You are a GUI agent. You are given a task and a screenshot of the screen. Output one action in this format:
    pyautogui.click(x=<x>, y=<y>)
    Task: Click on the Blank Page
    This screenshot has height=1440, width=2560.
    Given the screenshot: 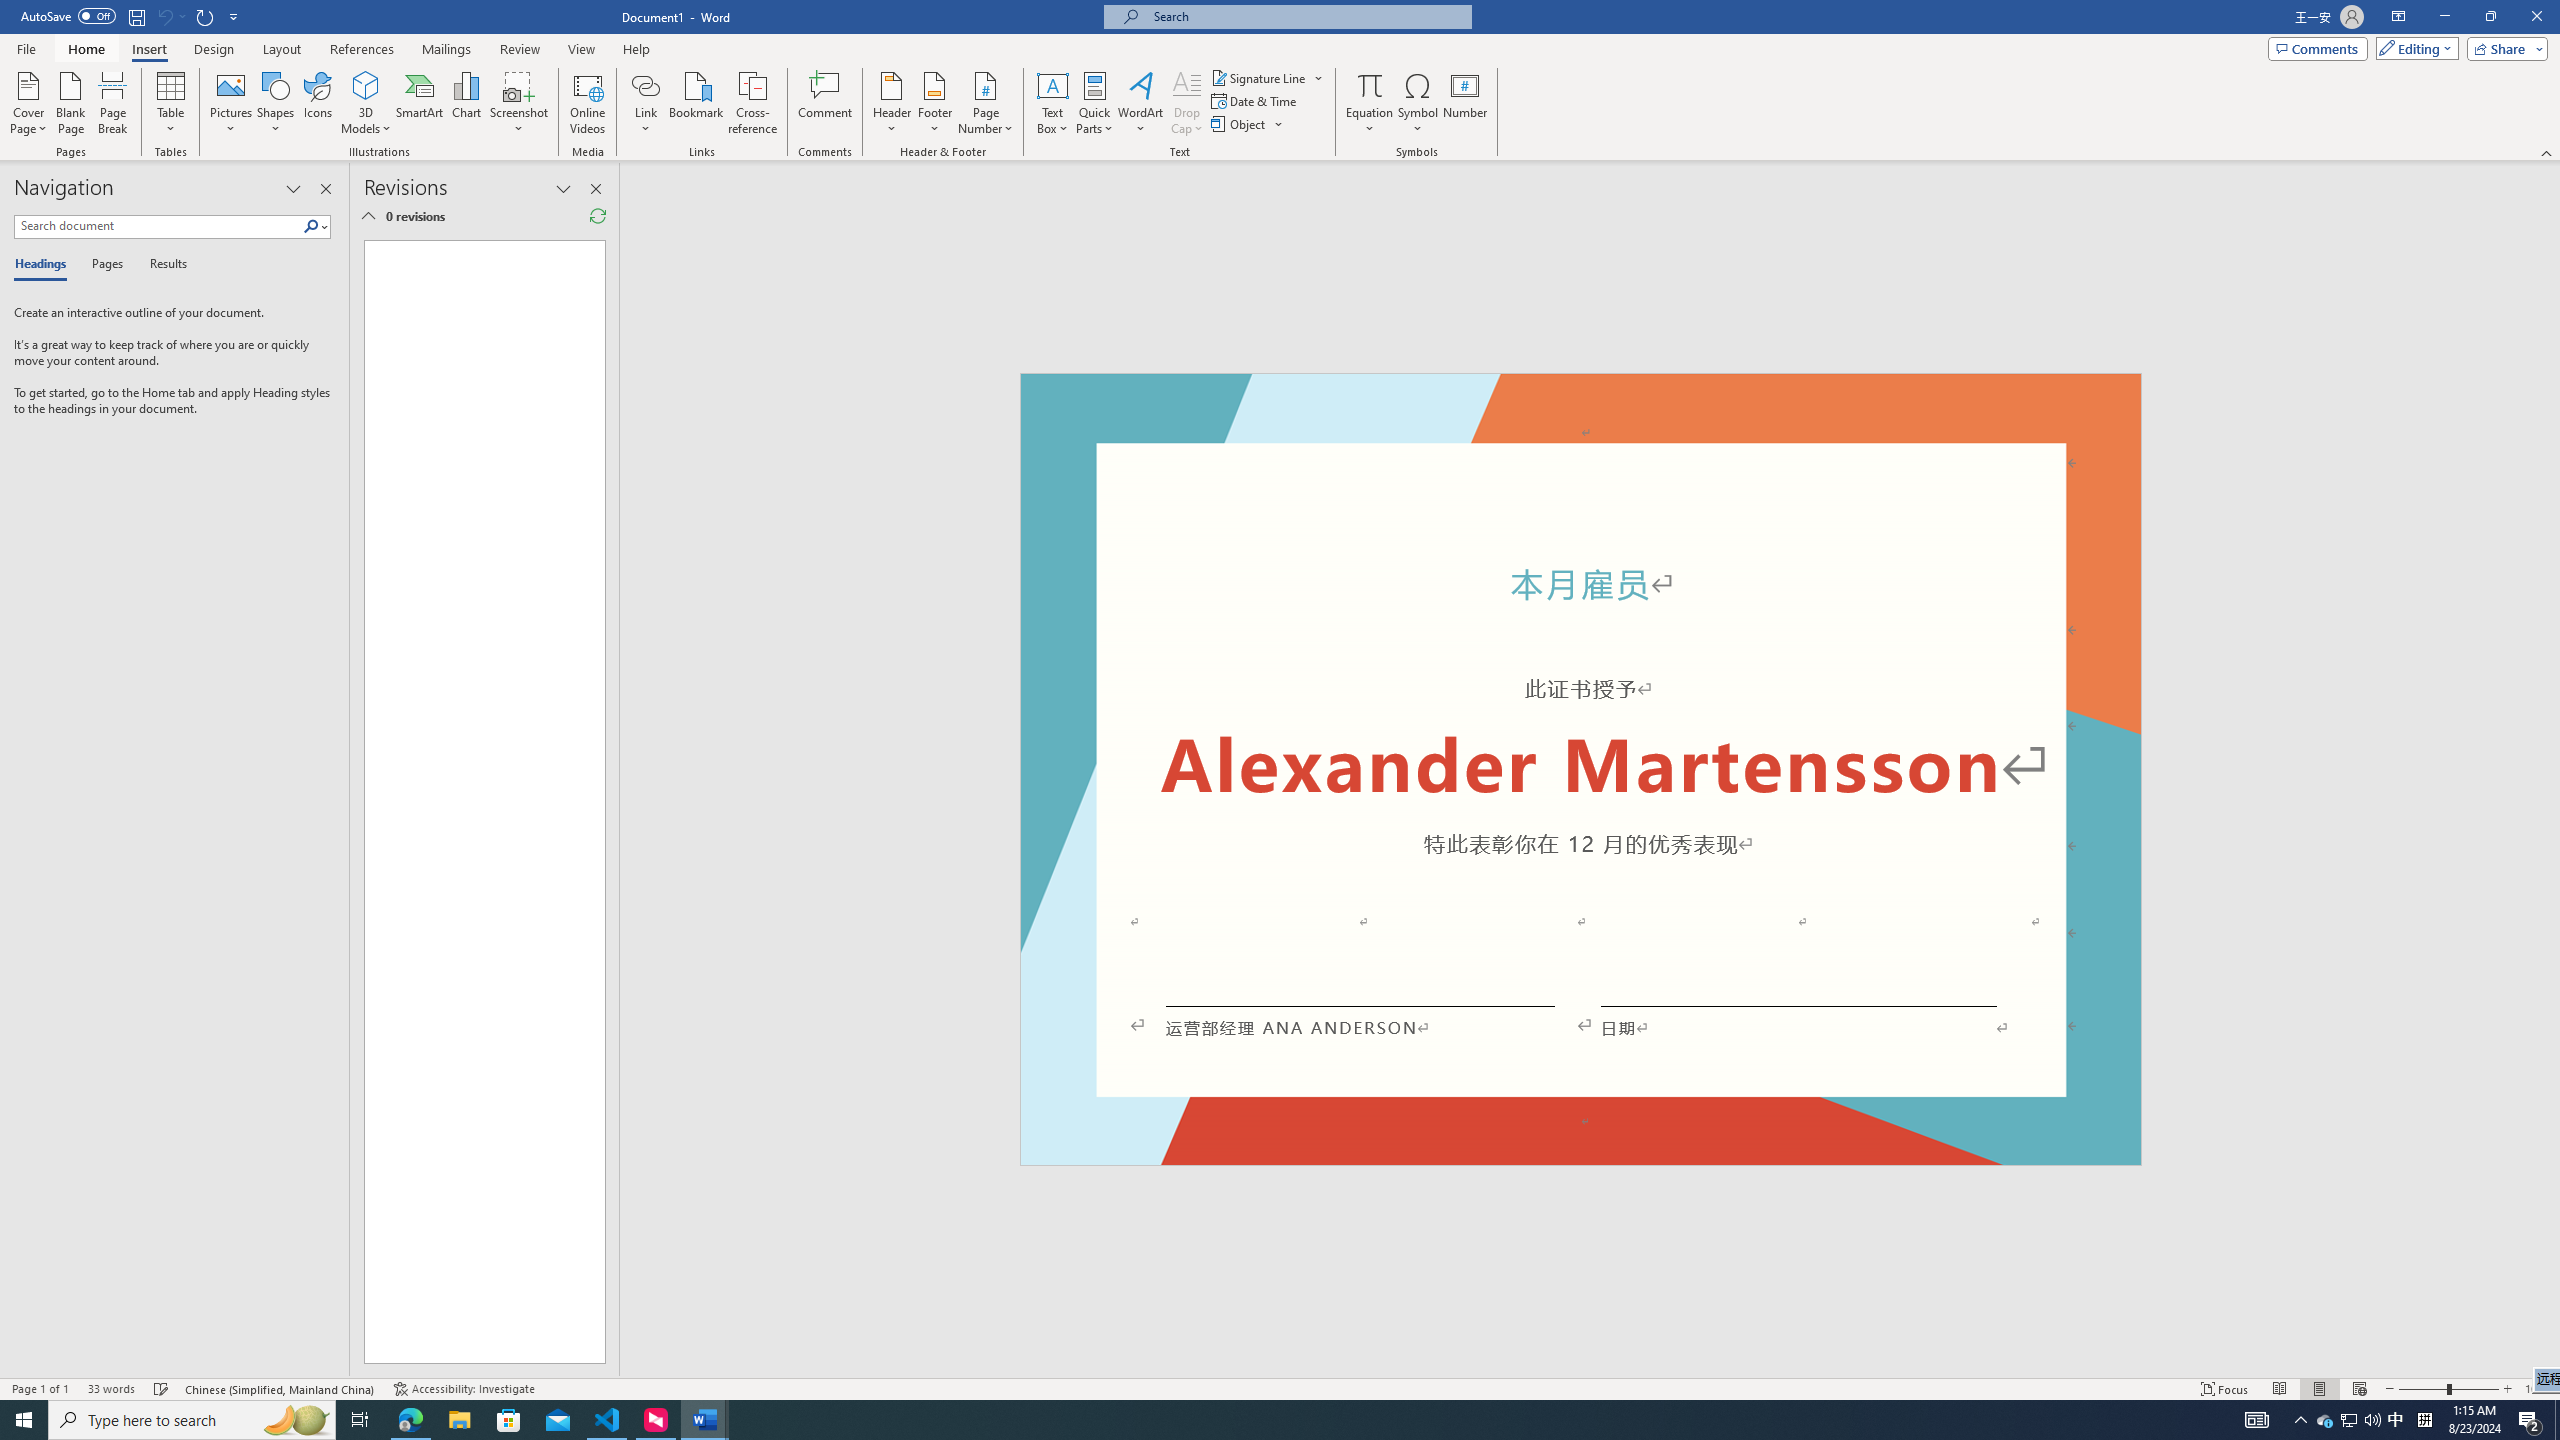 What is the action you would take?
    pyautogui.click(x=72, y=103)
    